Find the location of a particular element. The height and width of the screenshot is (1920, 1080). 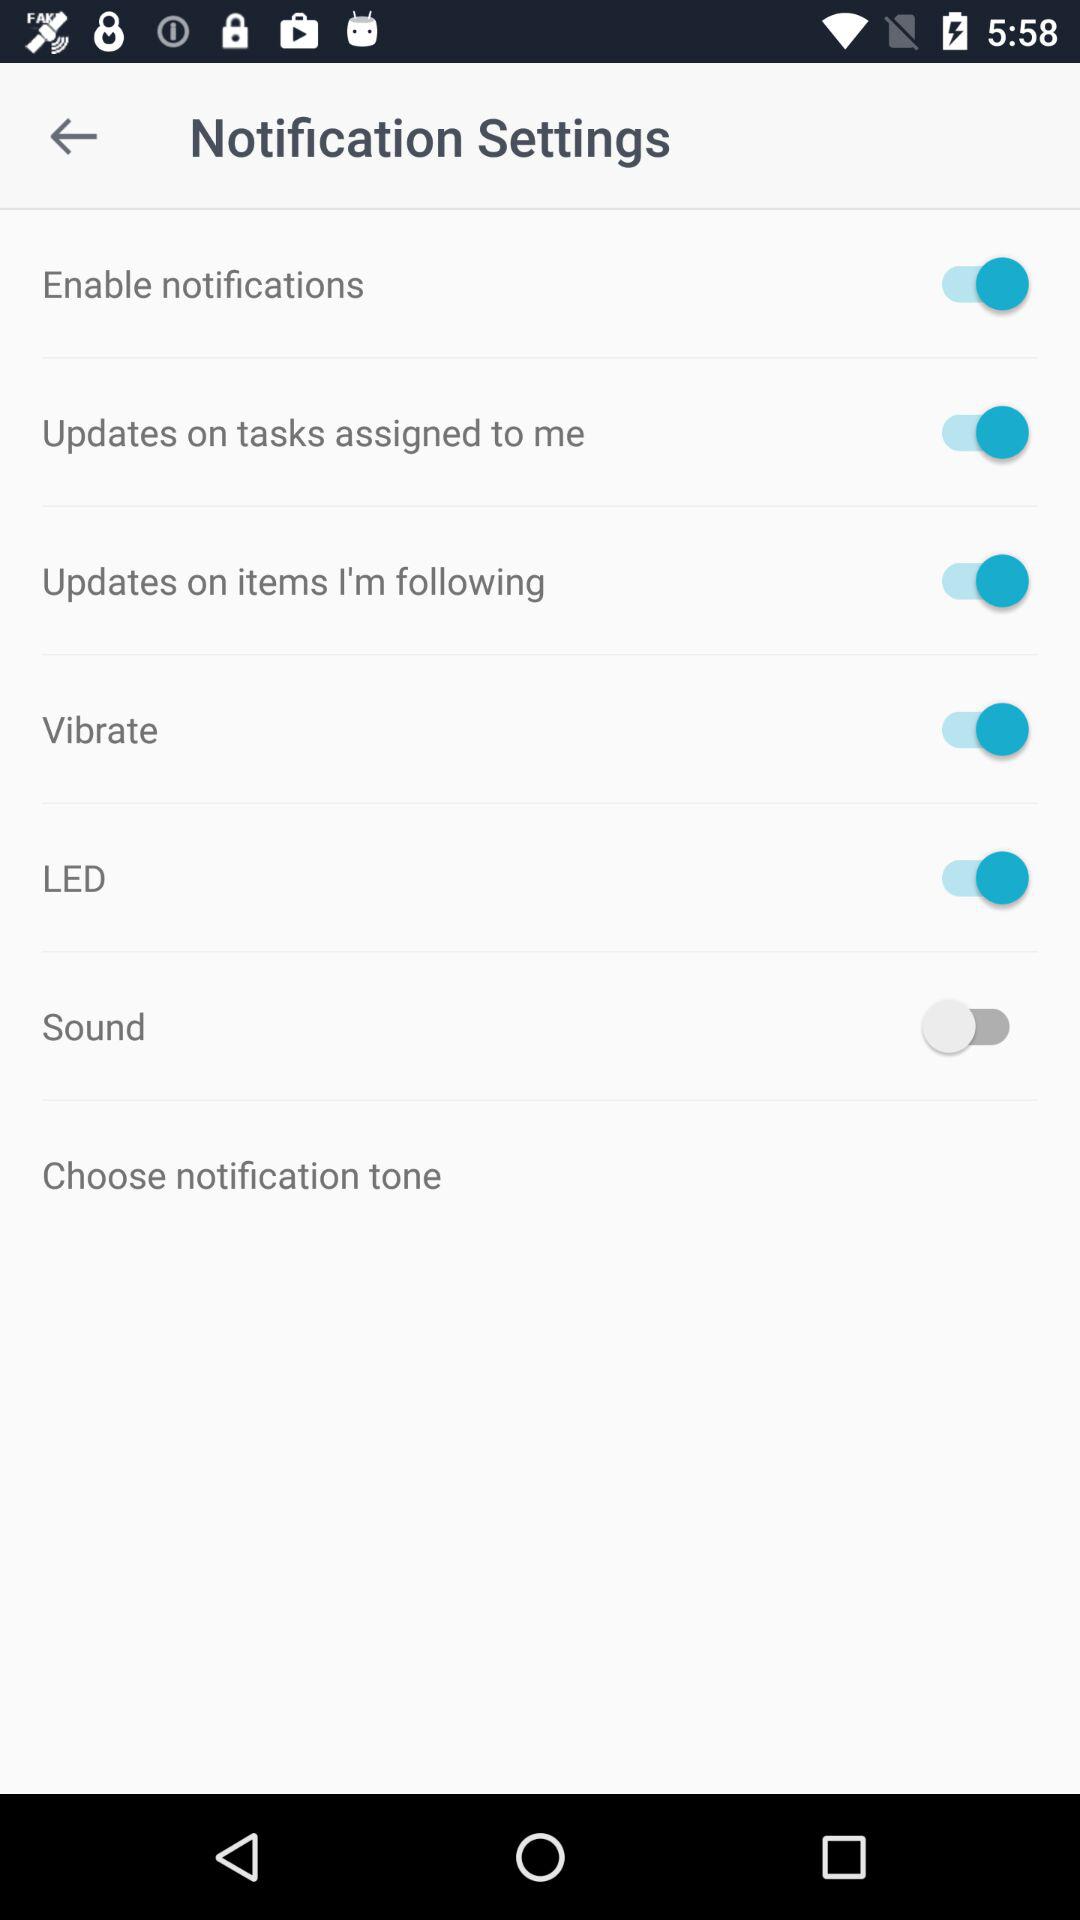

press the item next to updates on items is located at coordinates (976, 580).